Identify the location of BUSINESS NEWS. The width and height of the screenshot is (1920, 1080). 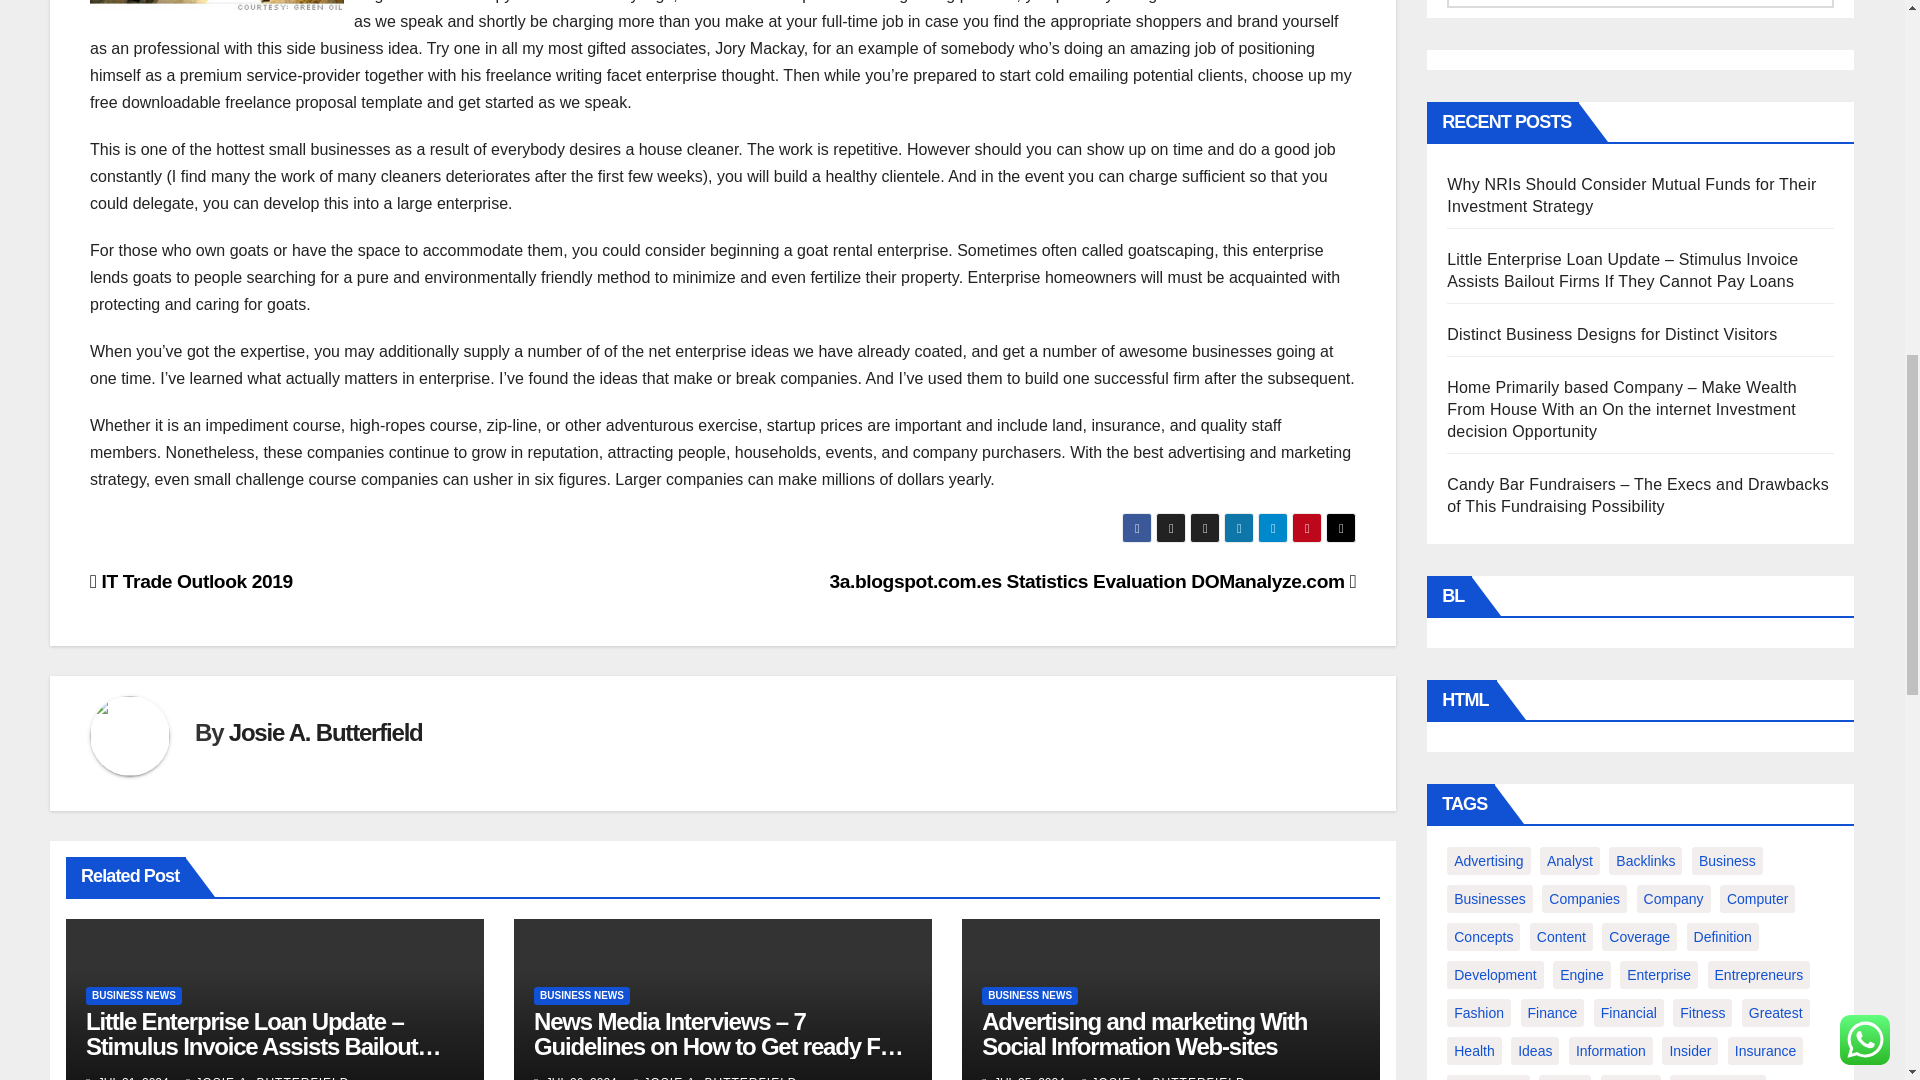
(134, 996).